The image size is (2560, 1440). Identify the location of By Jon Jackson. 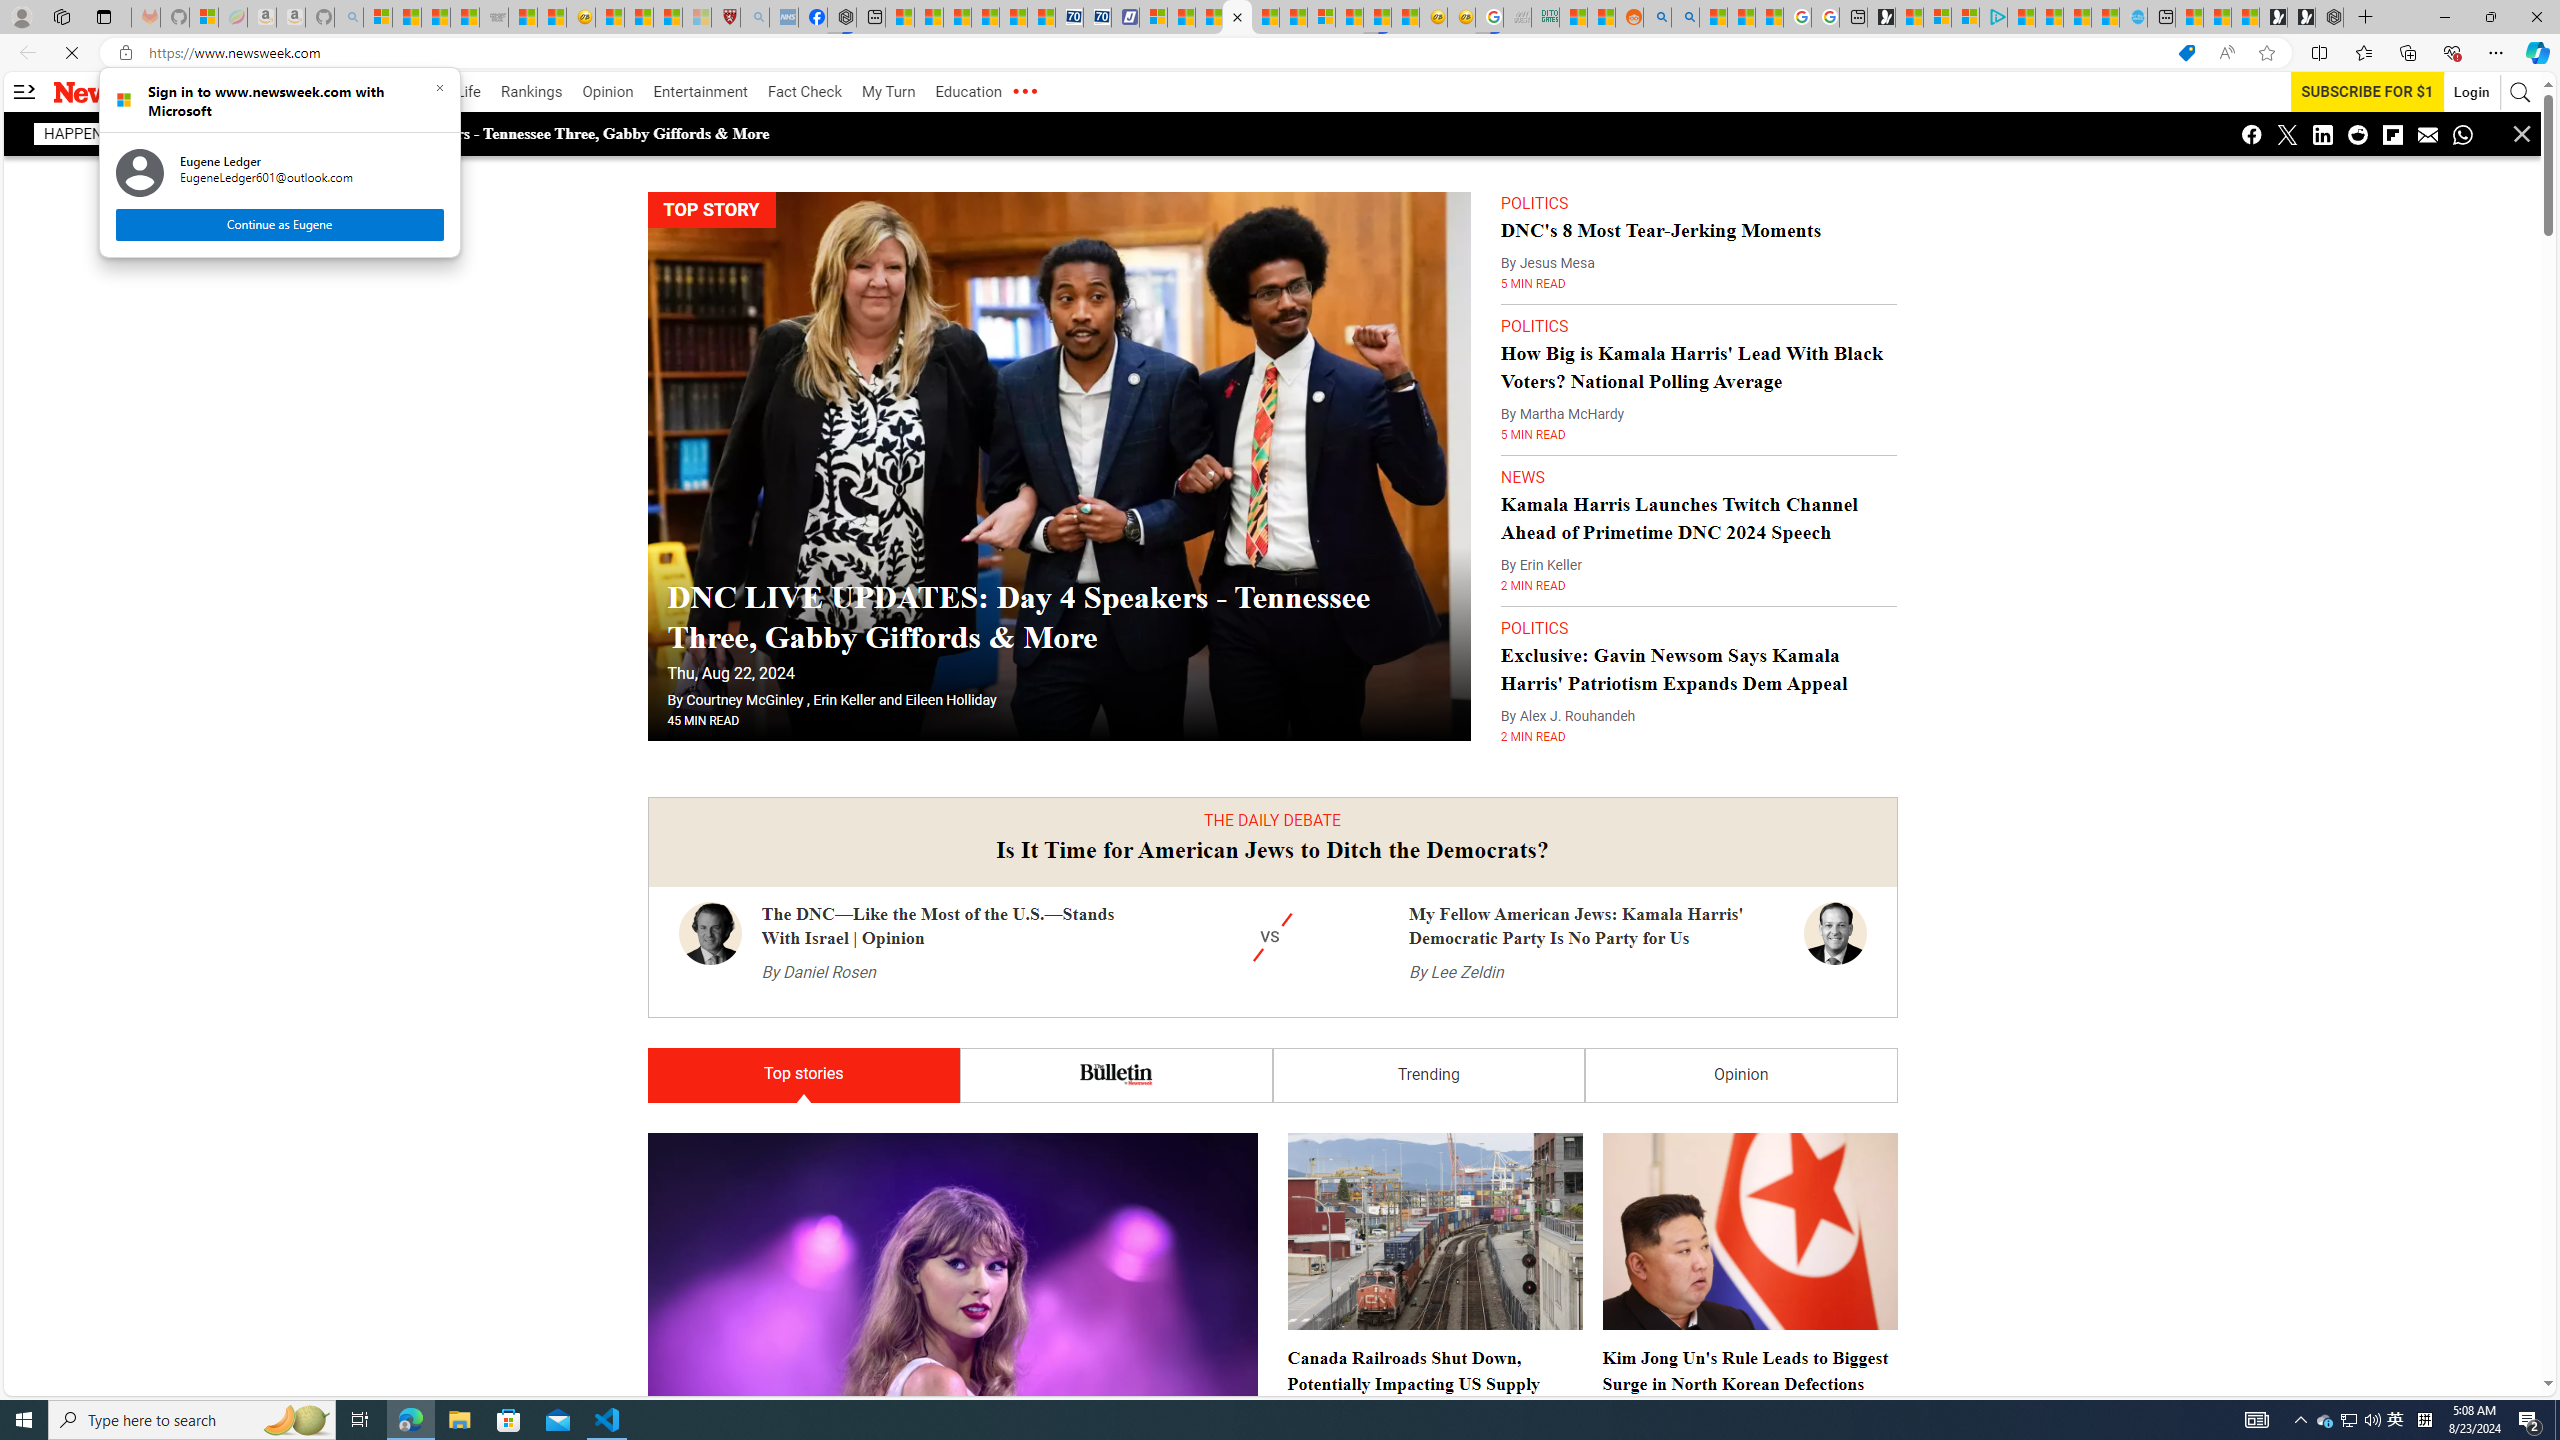
(1650, 1392).